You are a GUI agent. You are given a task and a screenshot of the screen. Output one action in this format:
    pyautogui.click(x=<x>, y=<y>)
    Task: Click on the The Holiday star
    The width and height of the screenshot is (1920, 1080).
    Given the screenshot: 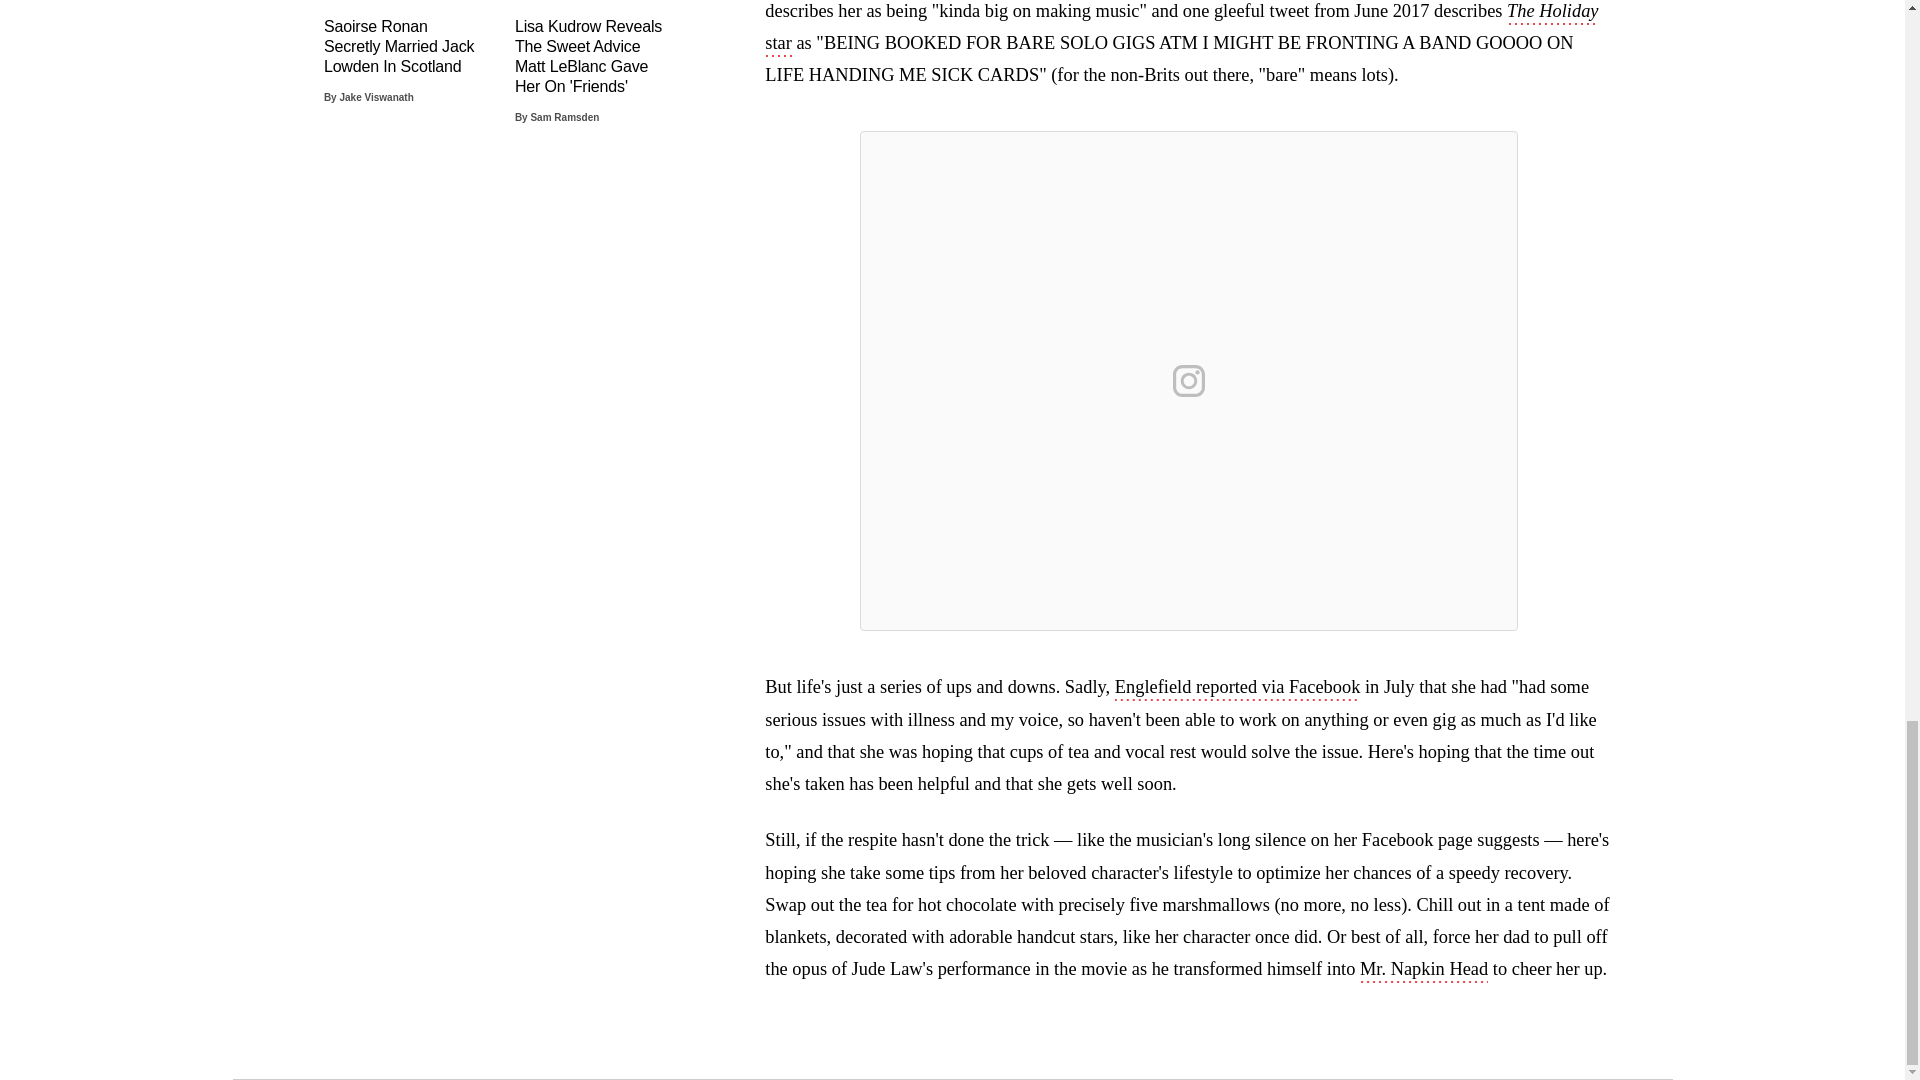 What is the action you would take?
    pyautogui.click(x=1180, y=29)
    